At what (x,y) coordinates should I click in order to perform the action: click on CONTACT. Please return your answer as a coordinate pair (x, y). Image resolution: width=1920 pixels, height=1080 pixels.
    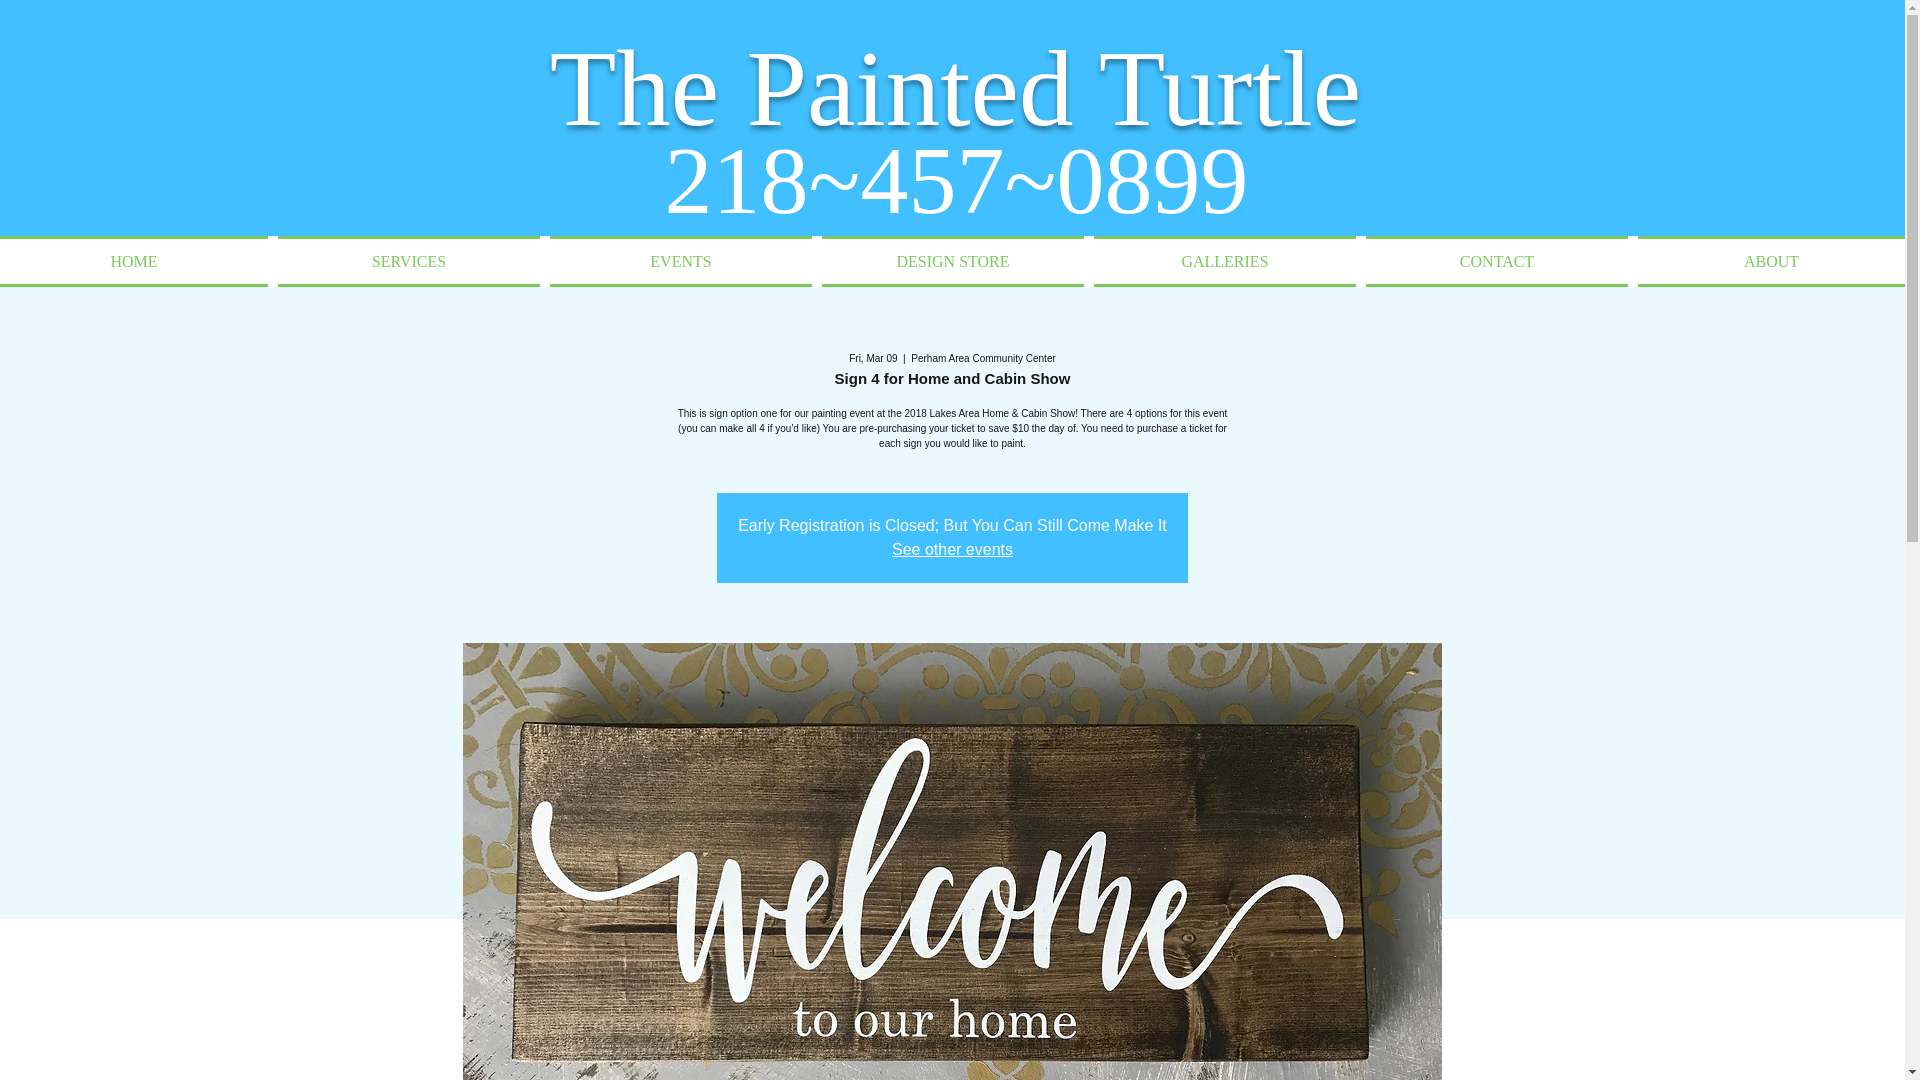
    Looking at the image, I should click on (1497, 262).